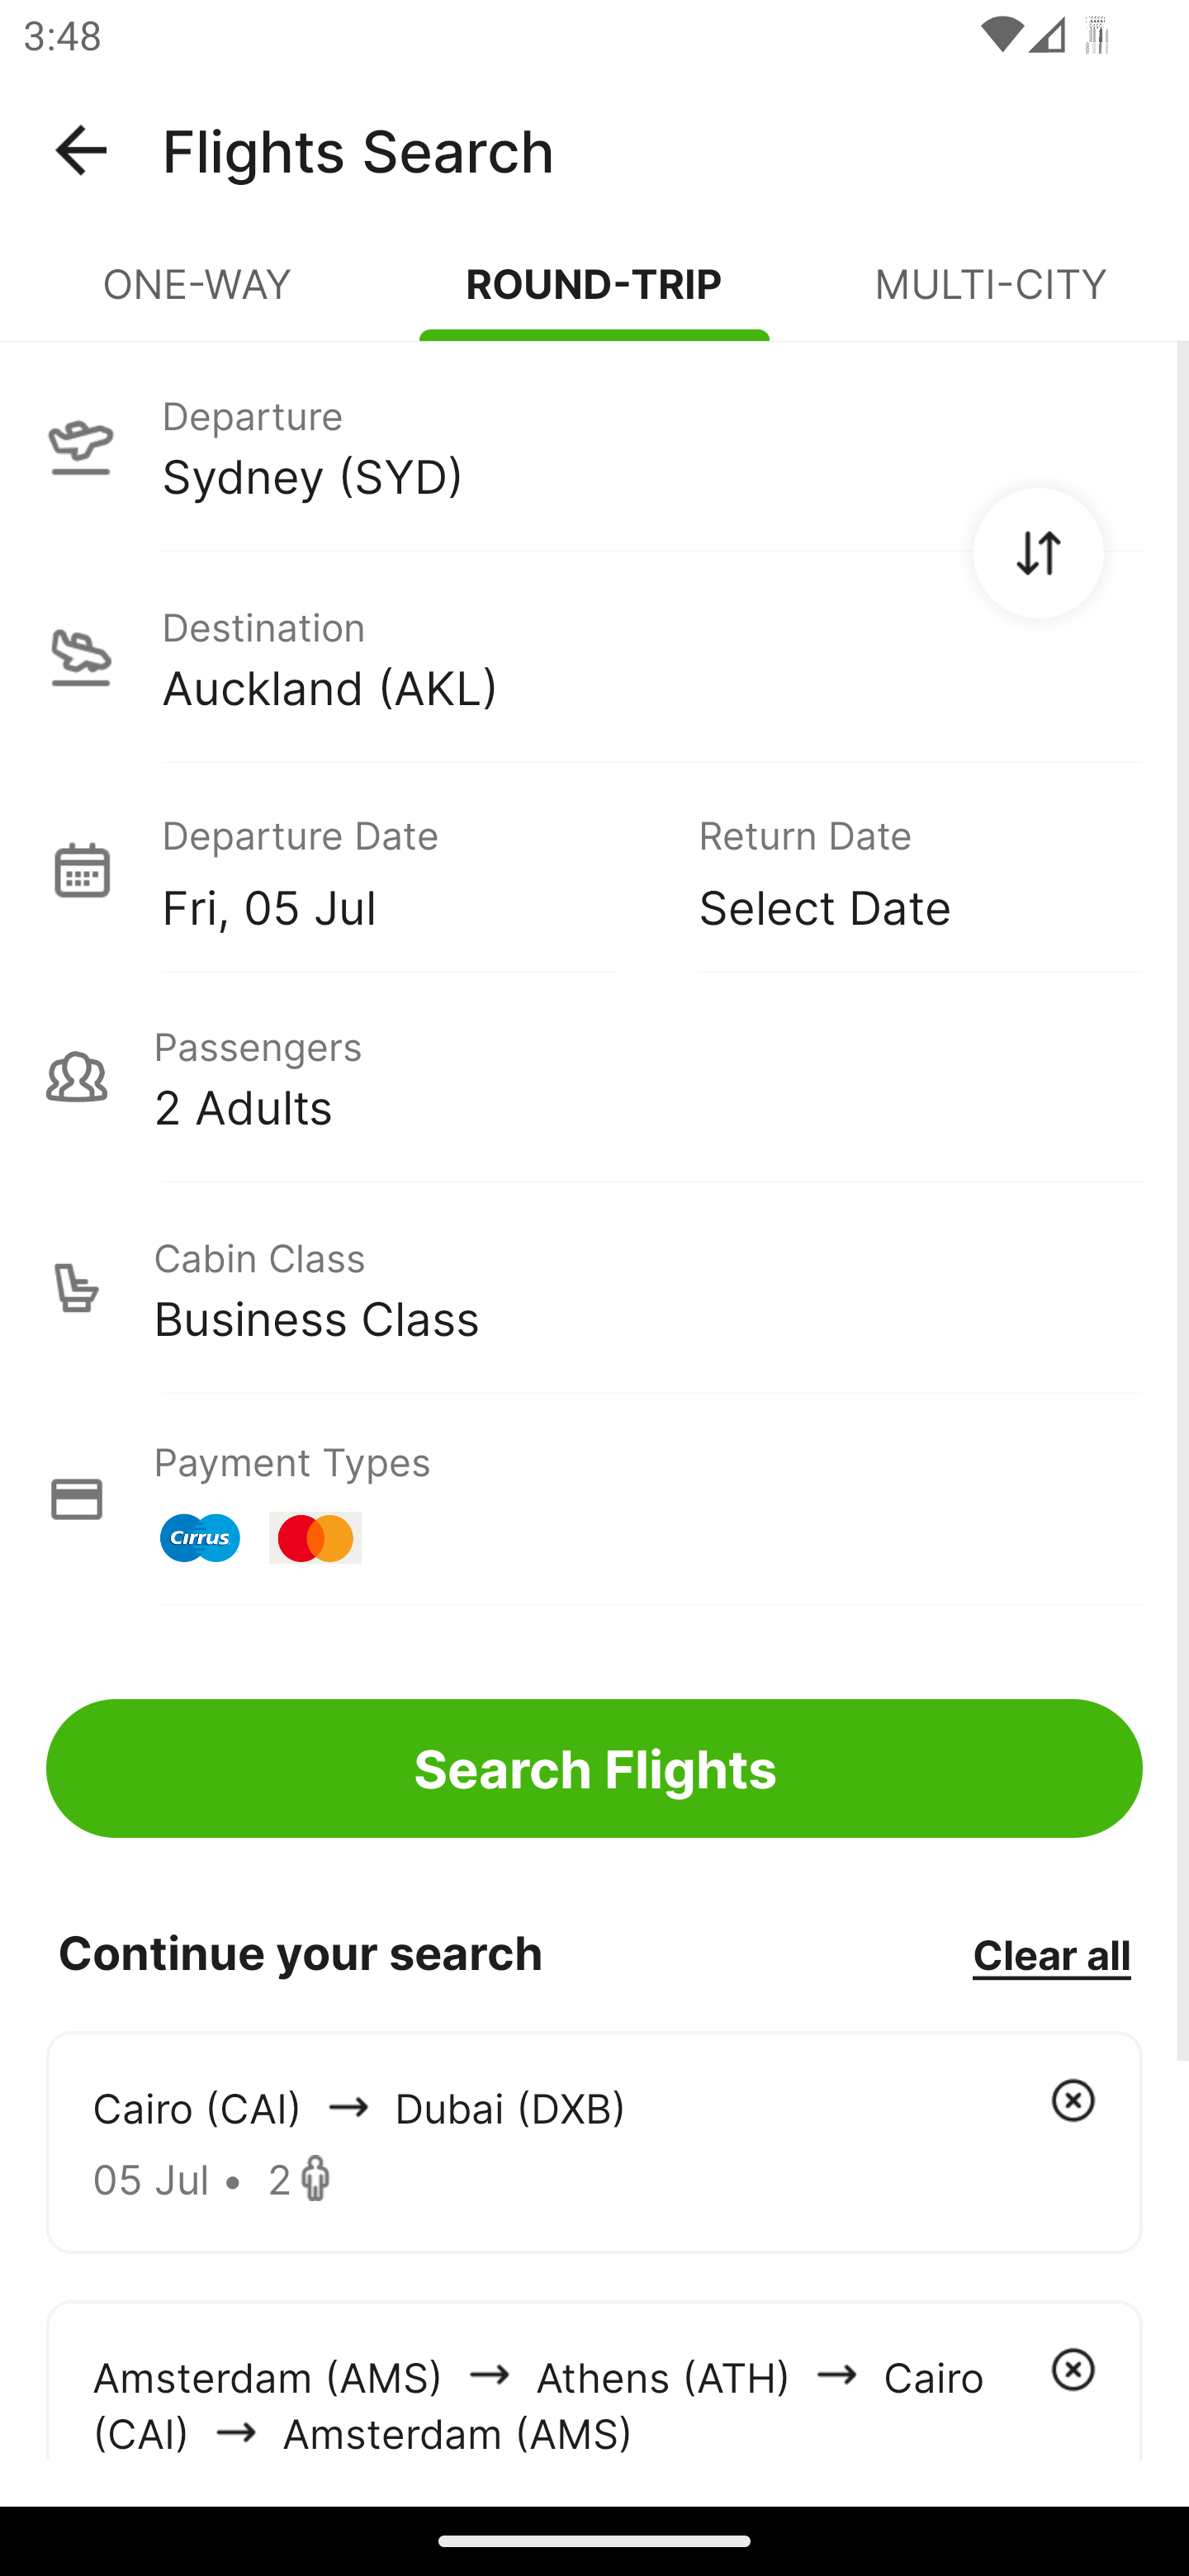 The image size is (1189, 2576). I want to click on Departure Date Fri, 05 Jul, so click(406, 869).